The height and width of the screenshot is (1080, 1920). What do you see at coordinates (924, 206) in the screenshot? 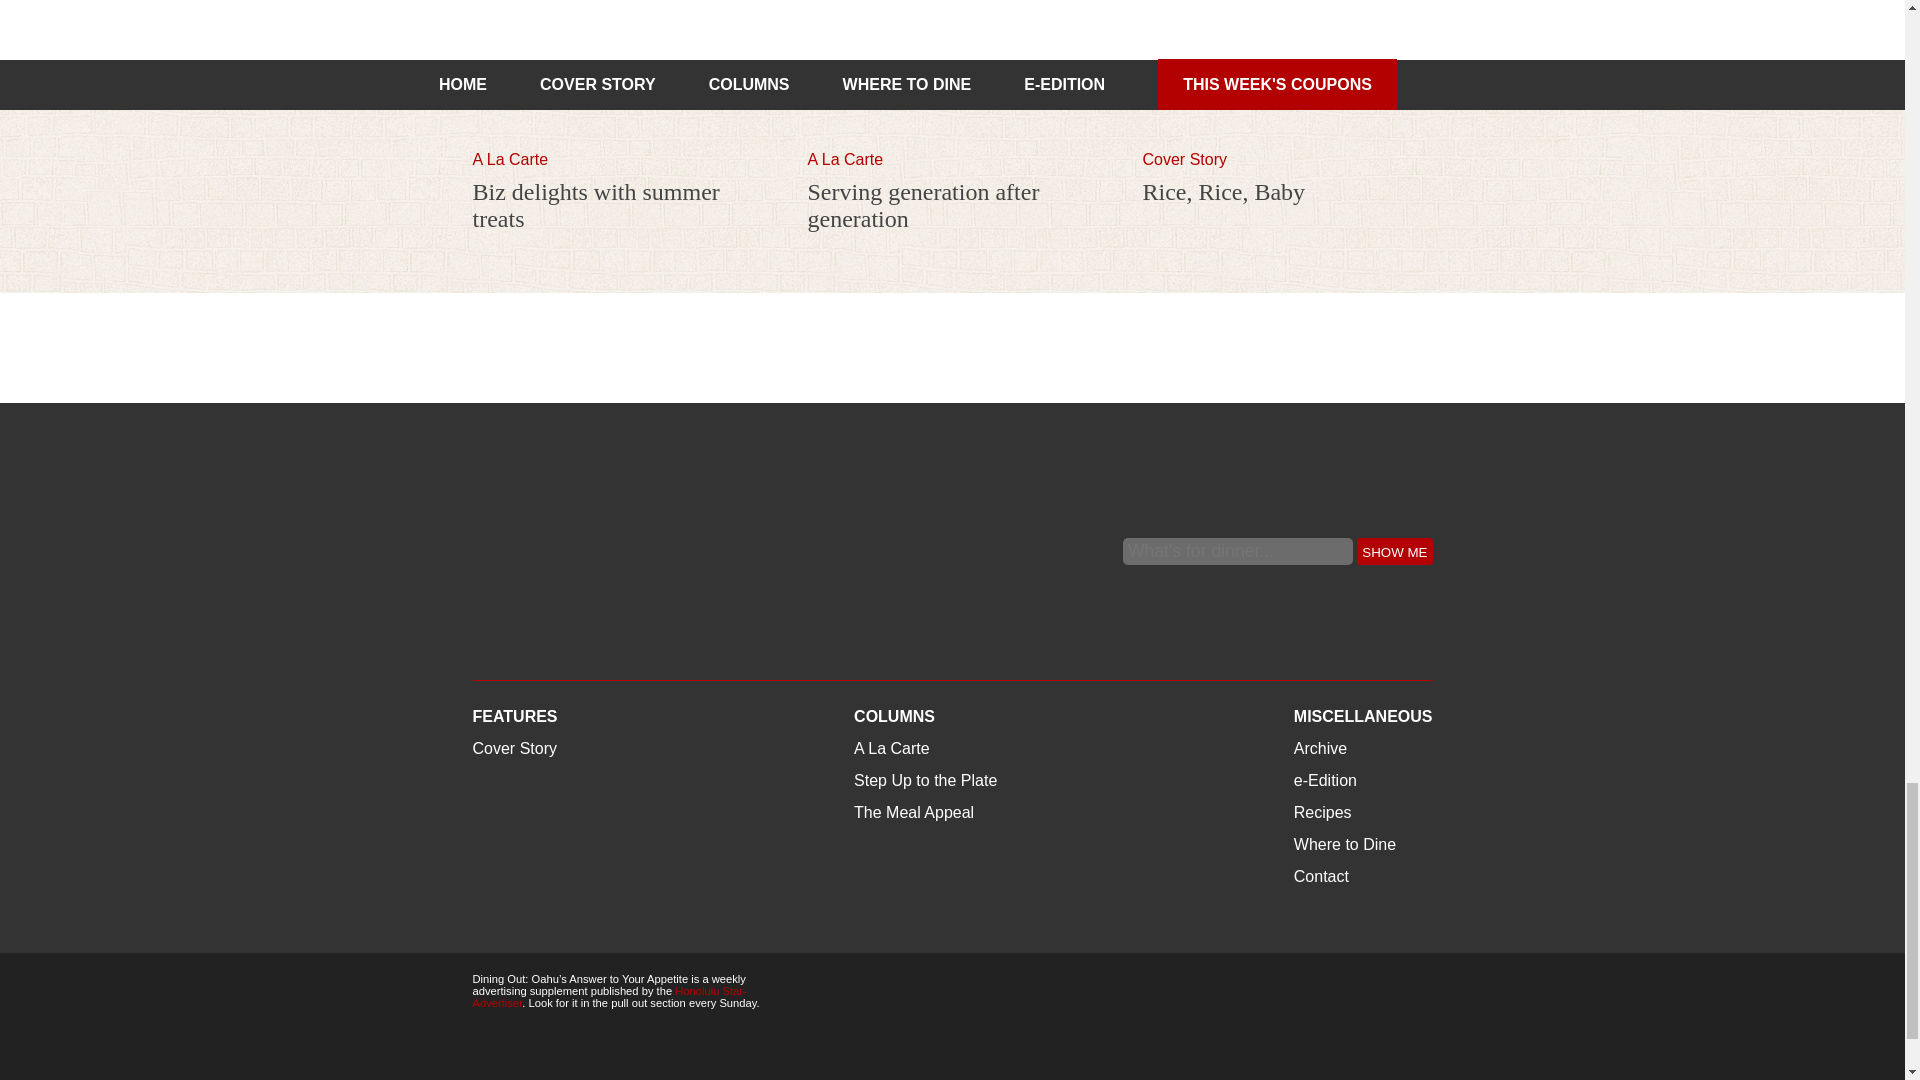
I see `Serving generation after generation` at bounding box center [924, 206].